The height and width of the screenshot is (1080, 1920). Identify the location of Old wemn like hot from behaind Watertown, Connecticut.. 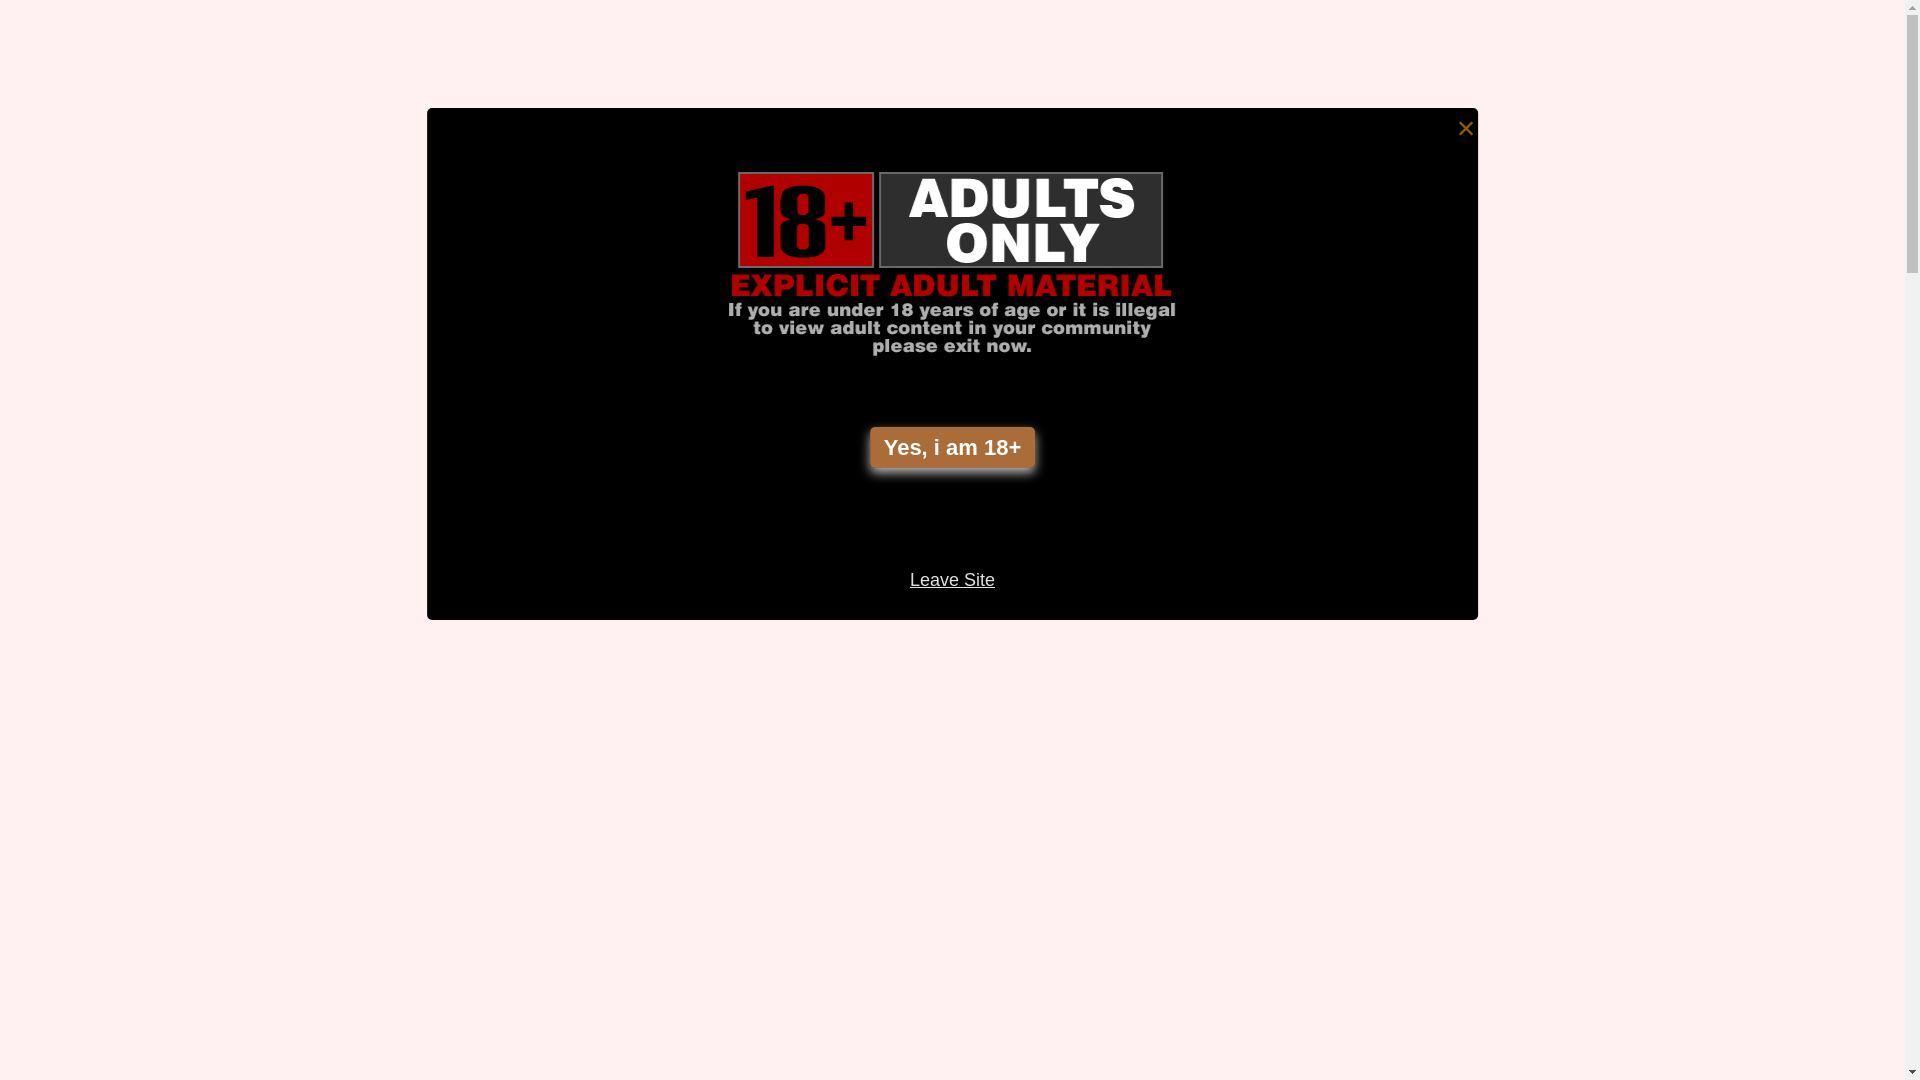
(390, 273).